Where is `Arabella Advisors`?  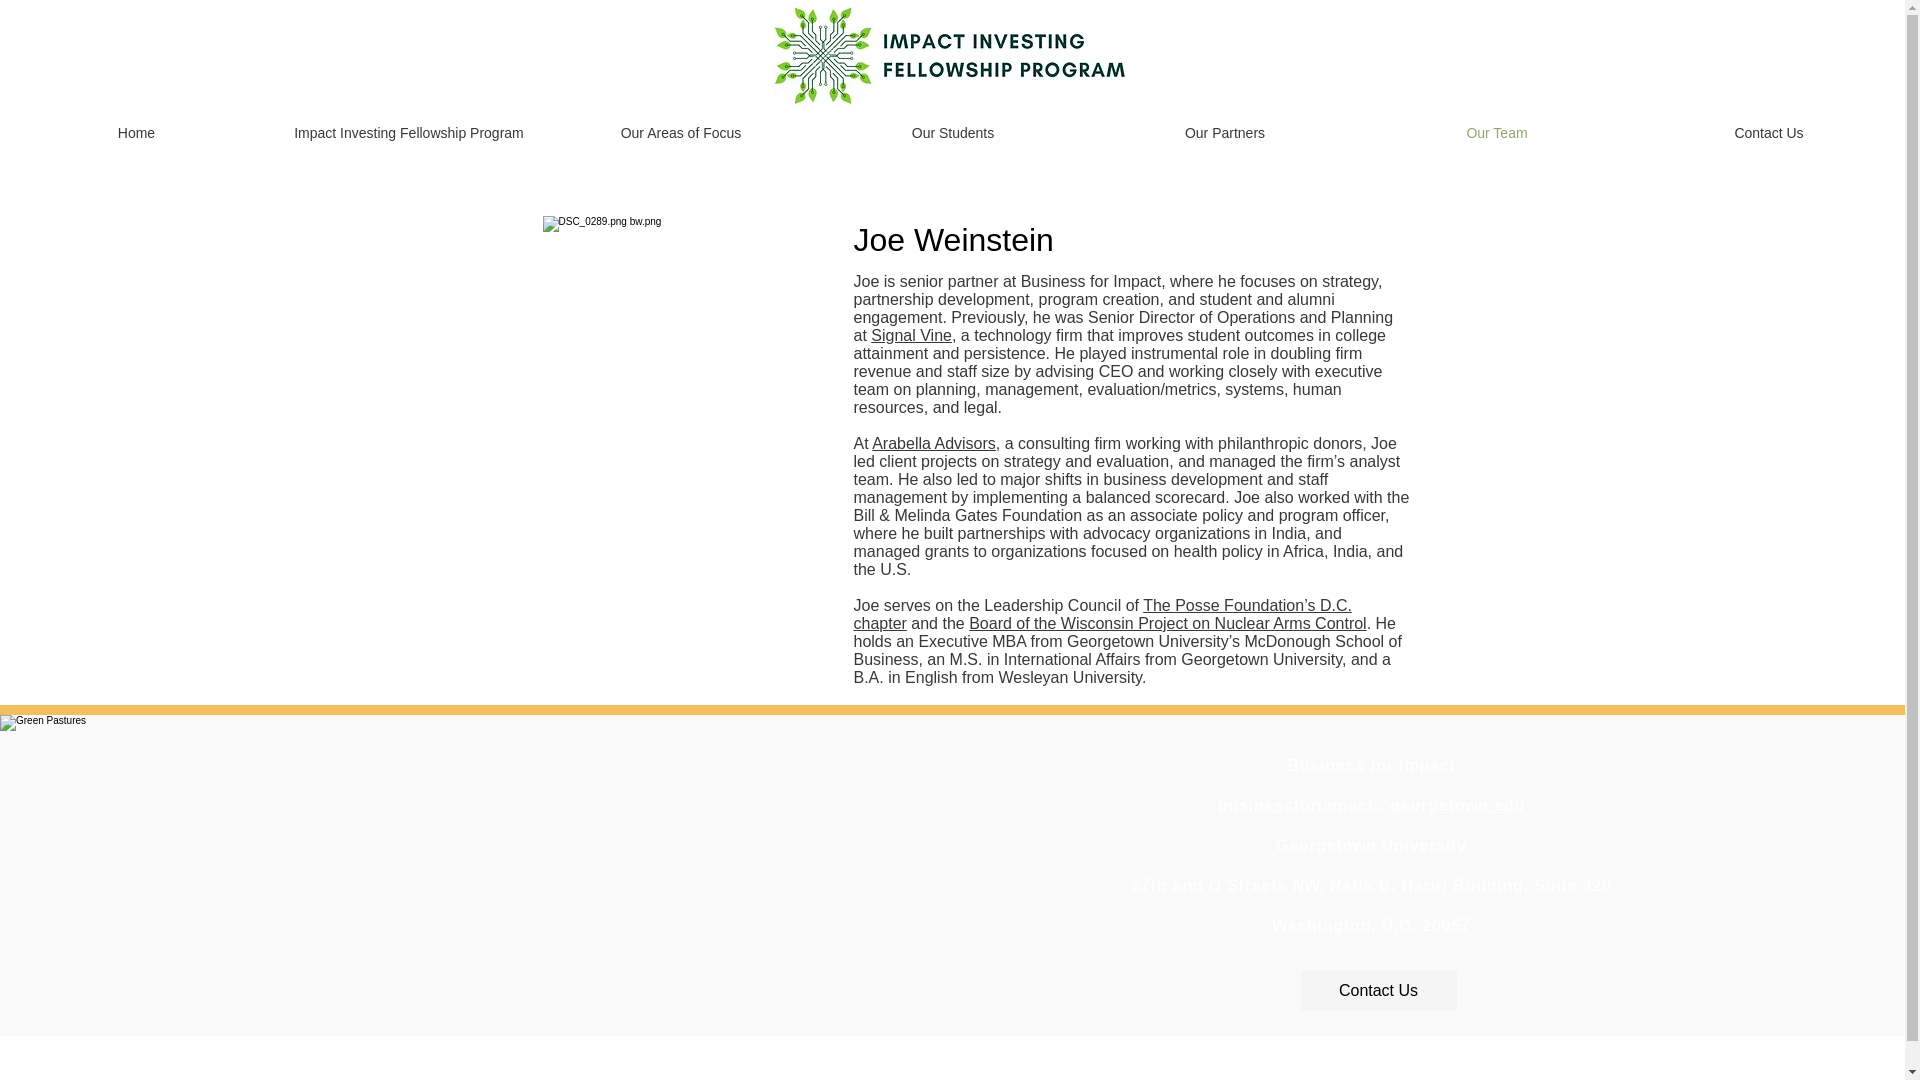 Arabella Advisors is located at coordinates (934, 444).